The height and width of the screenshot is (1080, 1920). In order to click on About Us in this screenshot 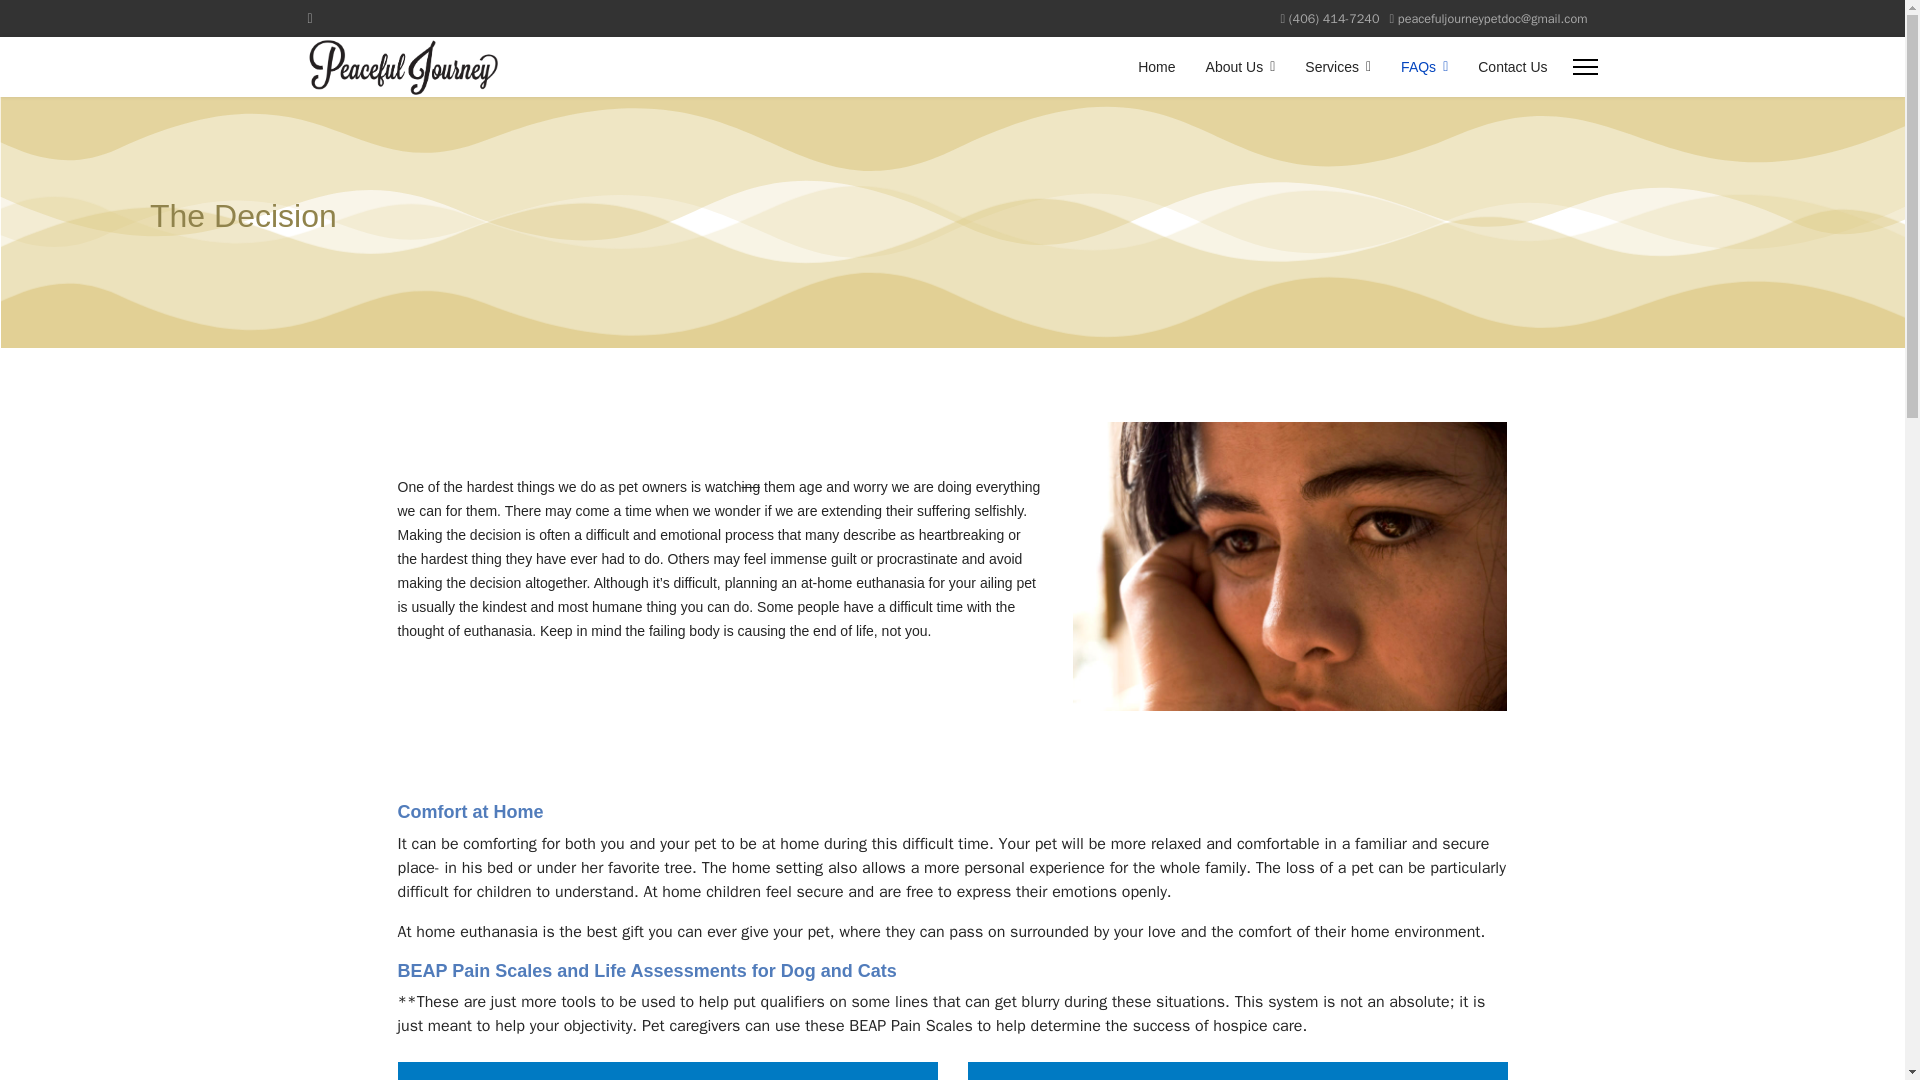, I will do `click(1240, 66)`.